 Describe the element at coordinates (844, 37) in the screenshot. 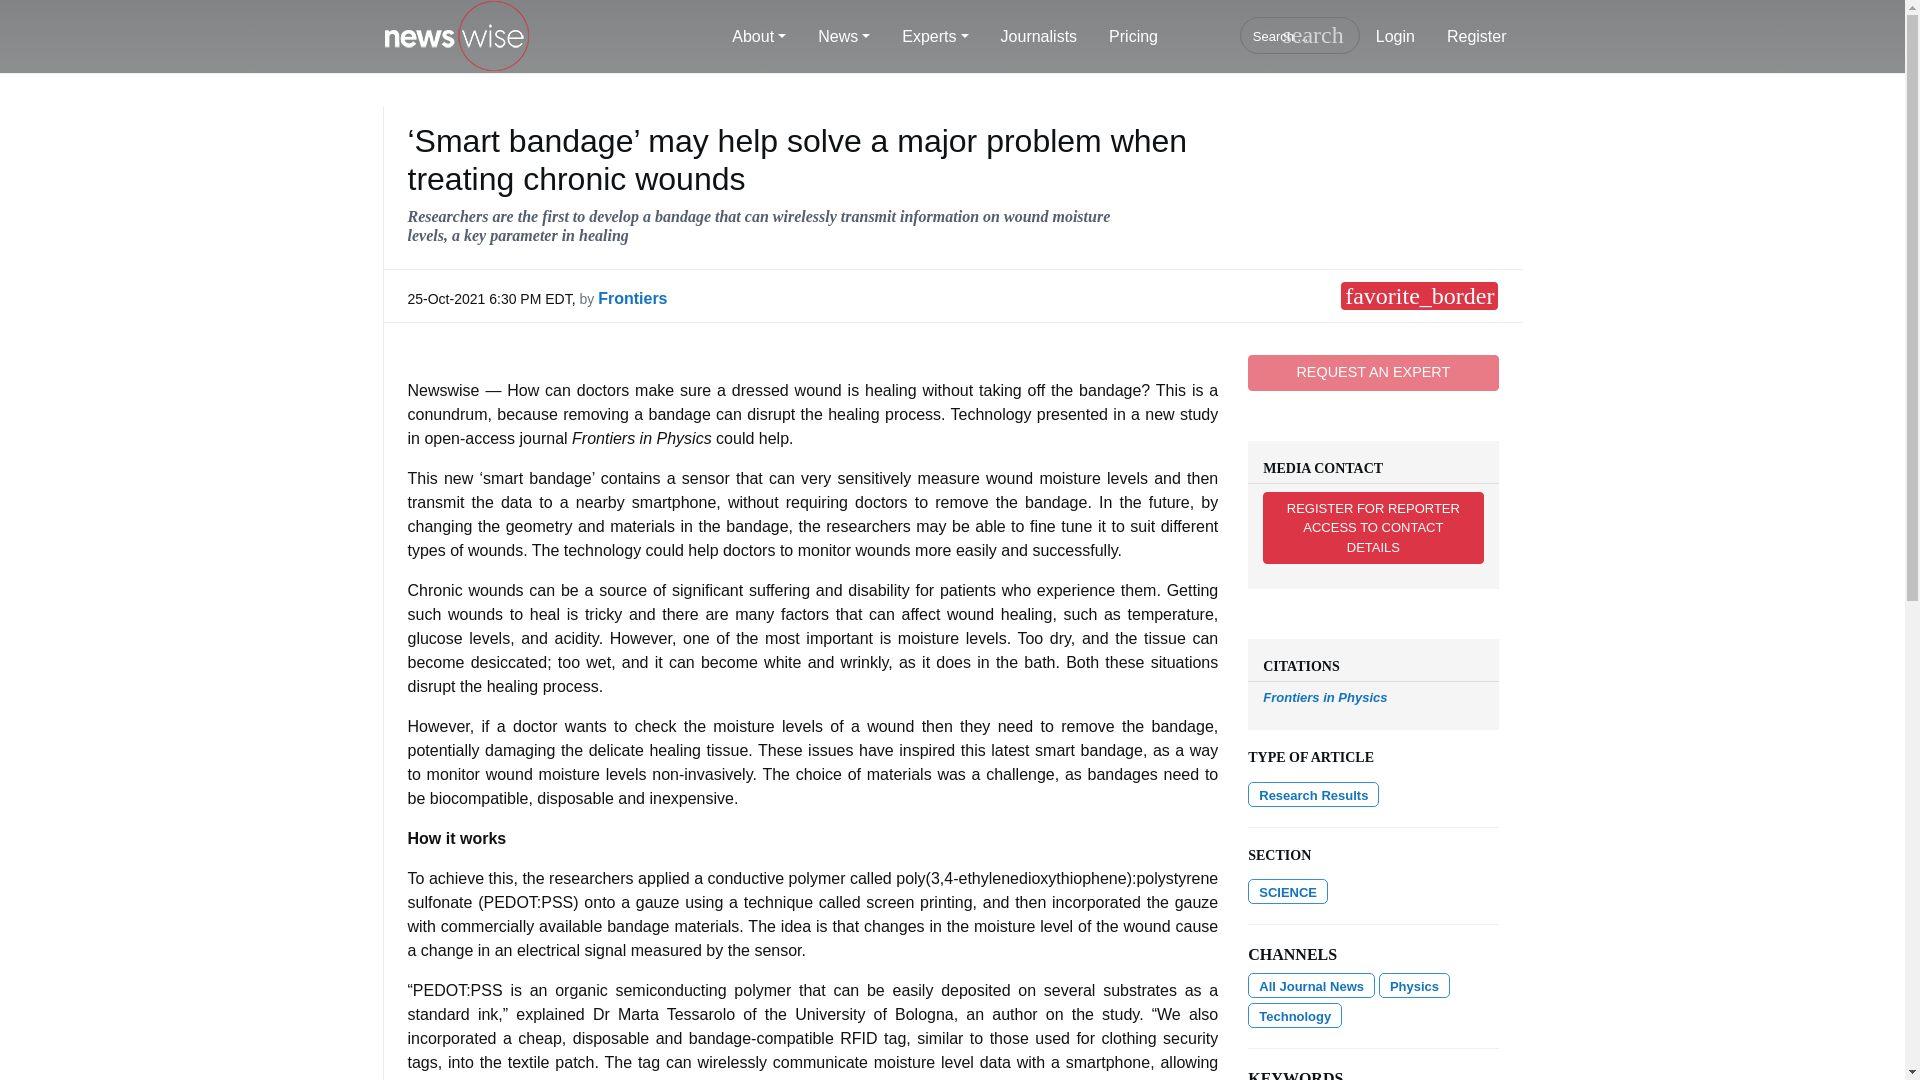

I see `News` at that location.